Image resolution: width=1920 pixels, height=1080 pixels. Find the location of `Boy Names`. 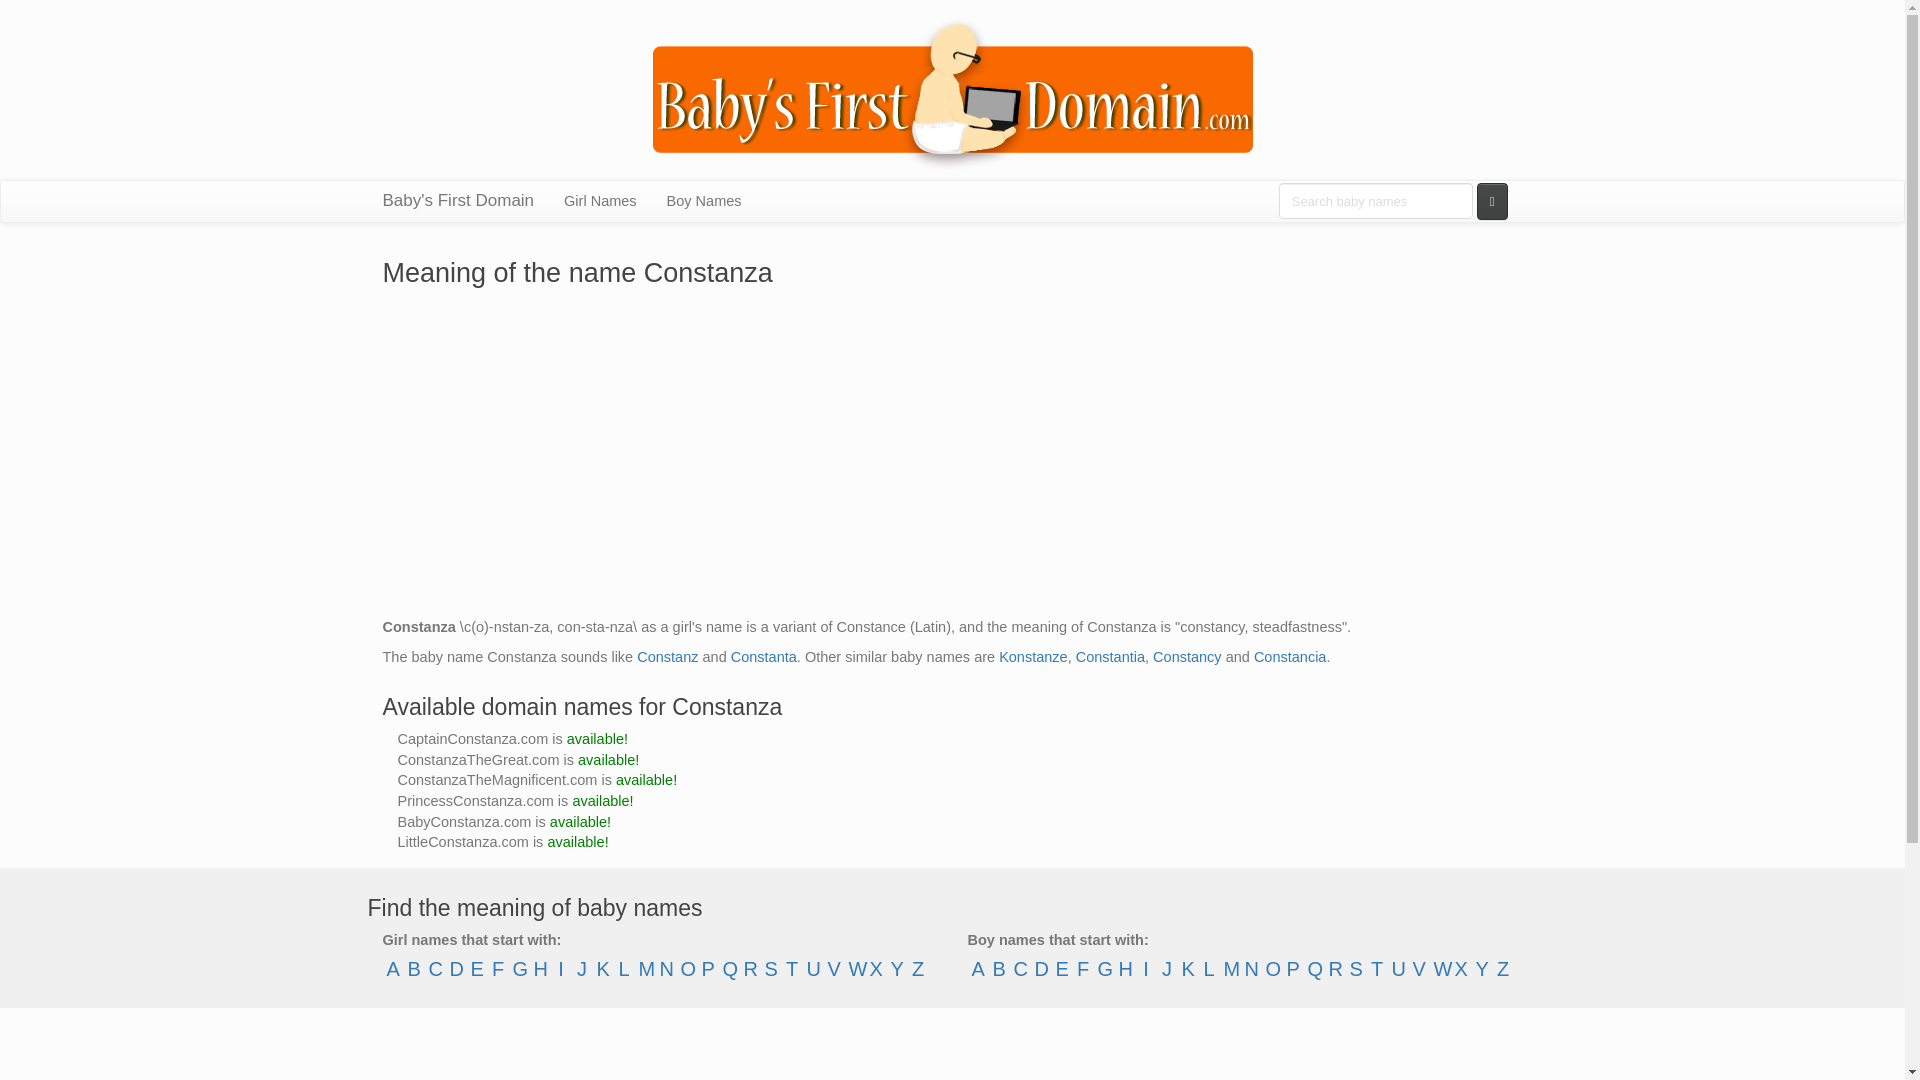

Boy Names is located at coordinates (704, 201).